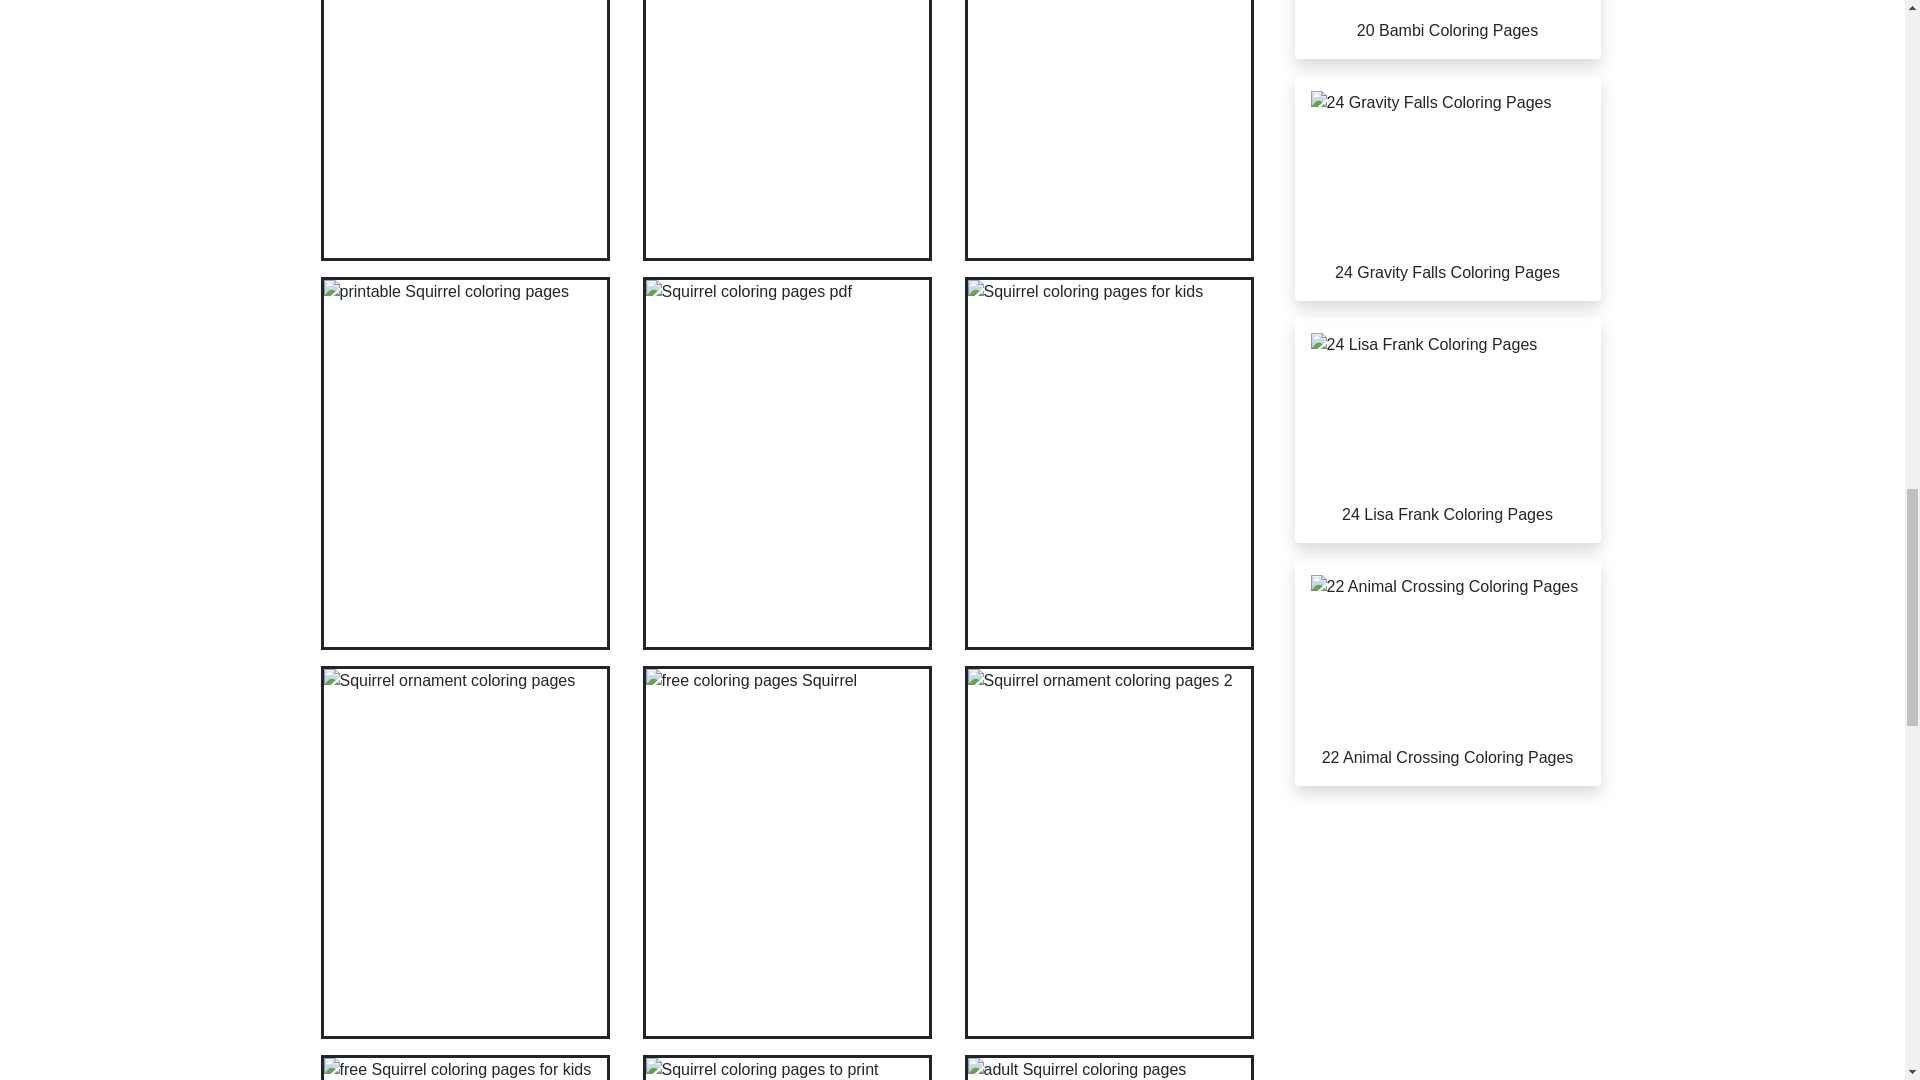 This screenshot has height=1080, width=1920. What do you see at coordinates (1446, 430) in the screenshot?
I see `24 Lisa Frank Coloring Pages` at bounding box center [1446, 430].